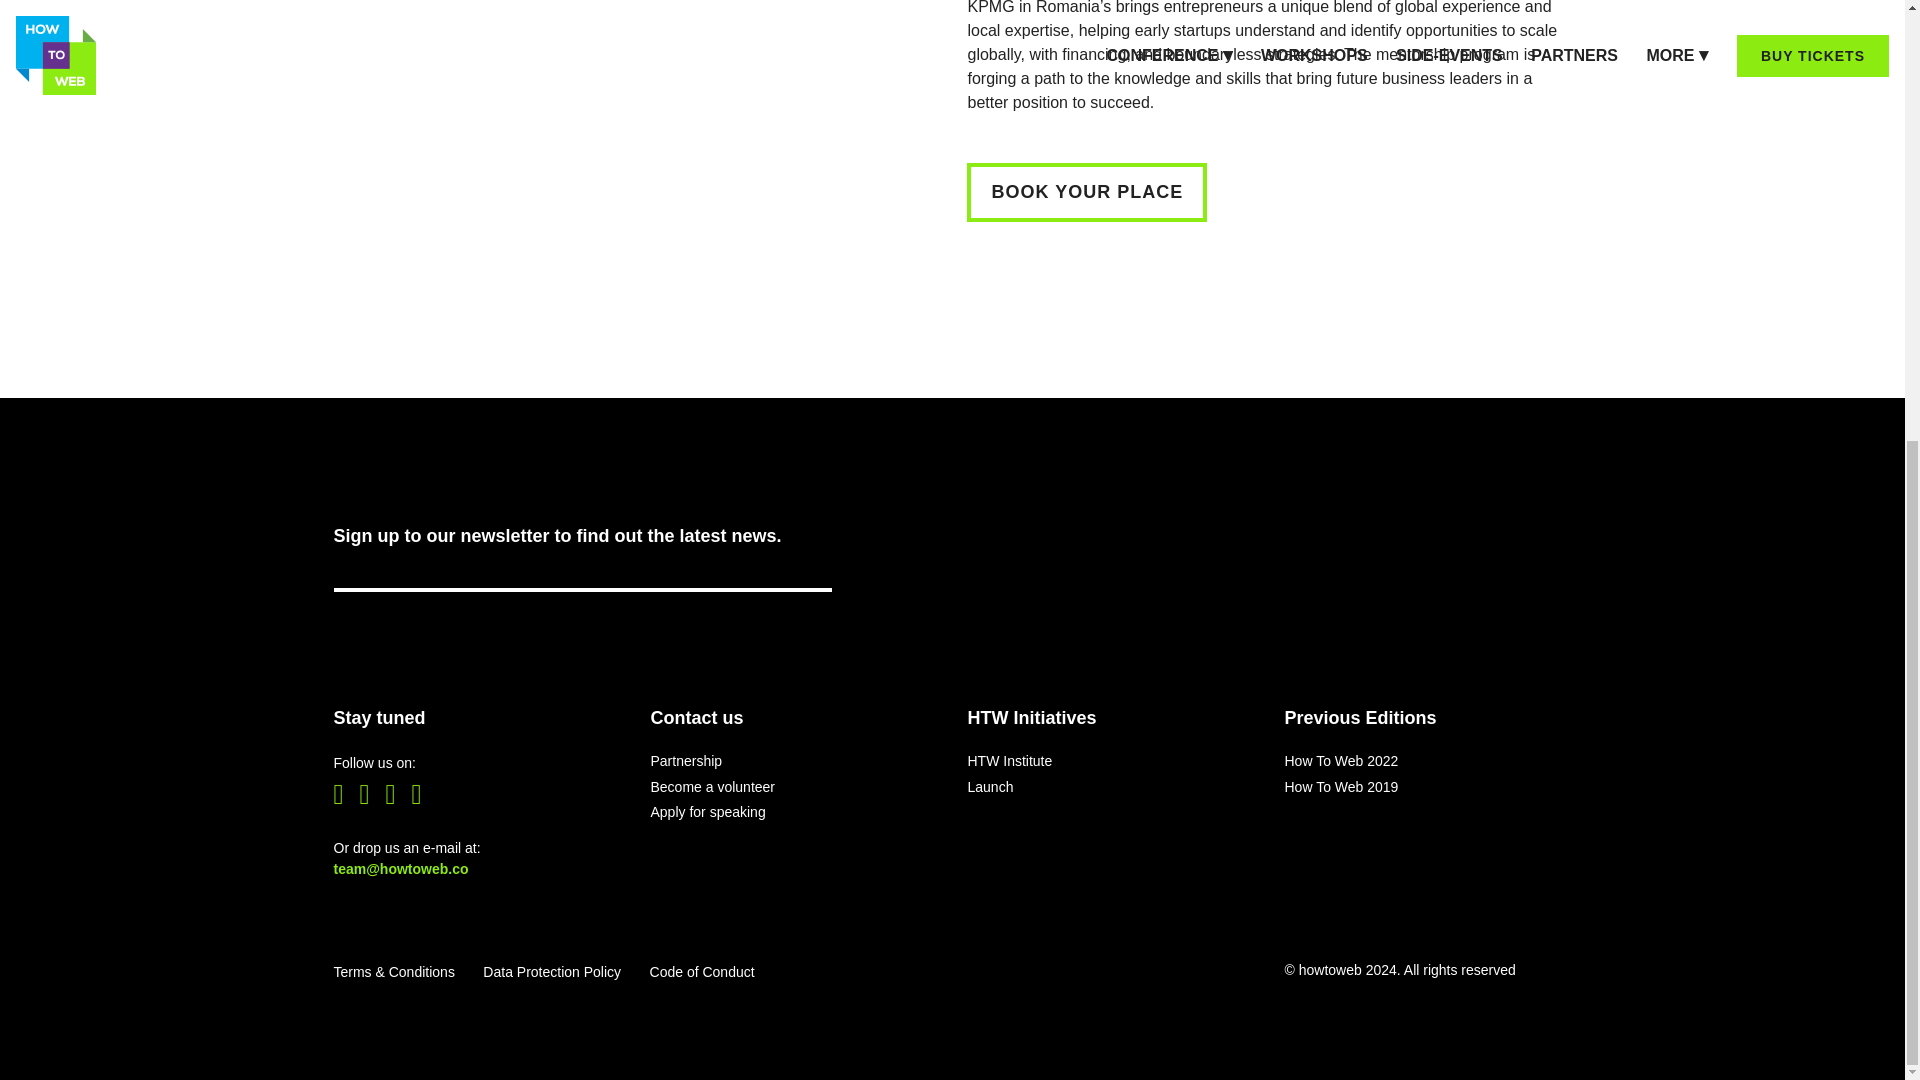 Image resolution: width=1920 pixels, height=1080 pixels. Describe the element at coordinates (1087, 192) in the screenshot. I see `BOOK YOUR PLACE` at that location.